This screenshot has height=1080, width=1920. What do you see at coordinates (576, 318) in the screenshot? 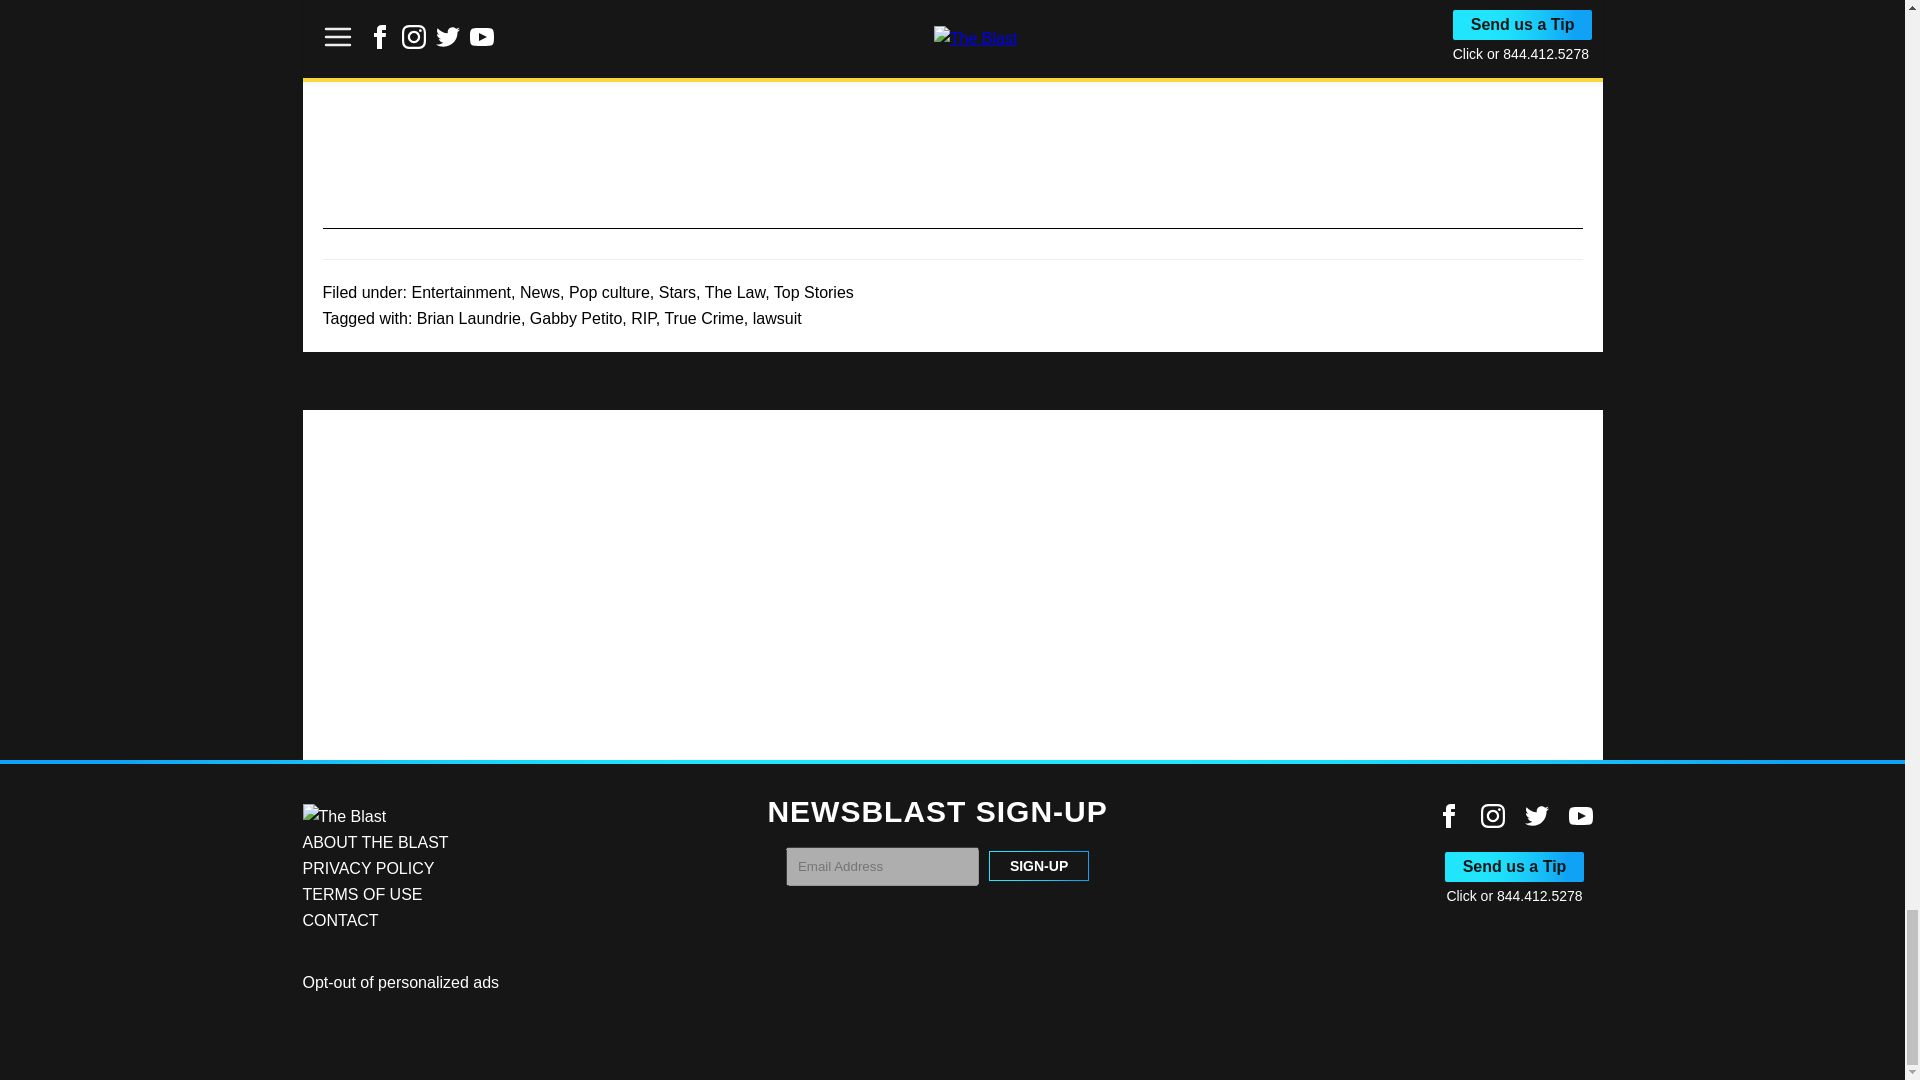
I see `Gabby Petito` at bounding box center [576, 318].